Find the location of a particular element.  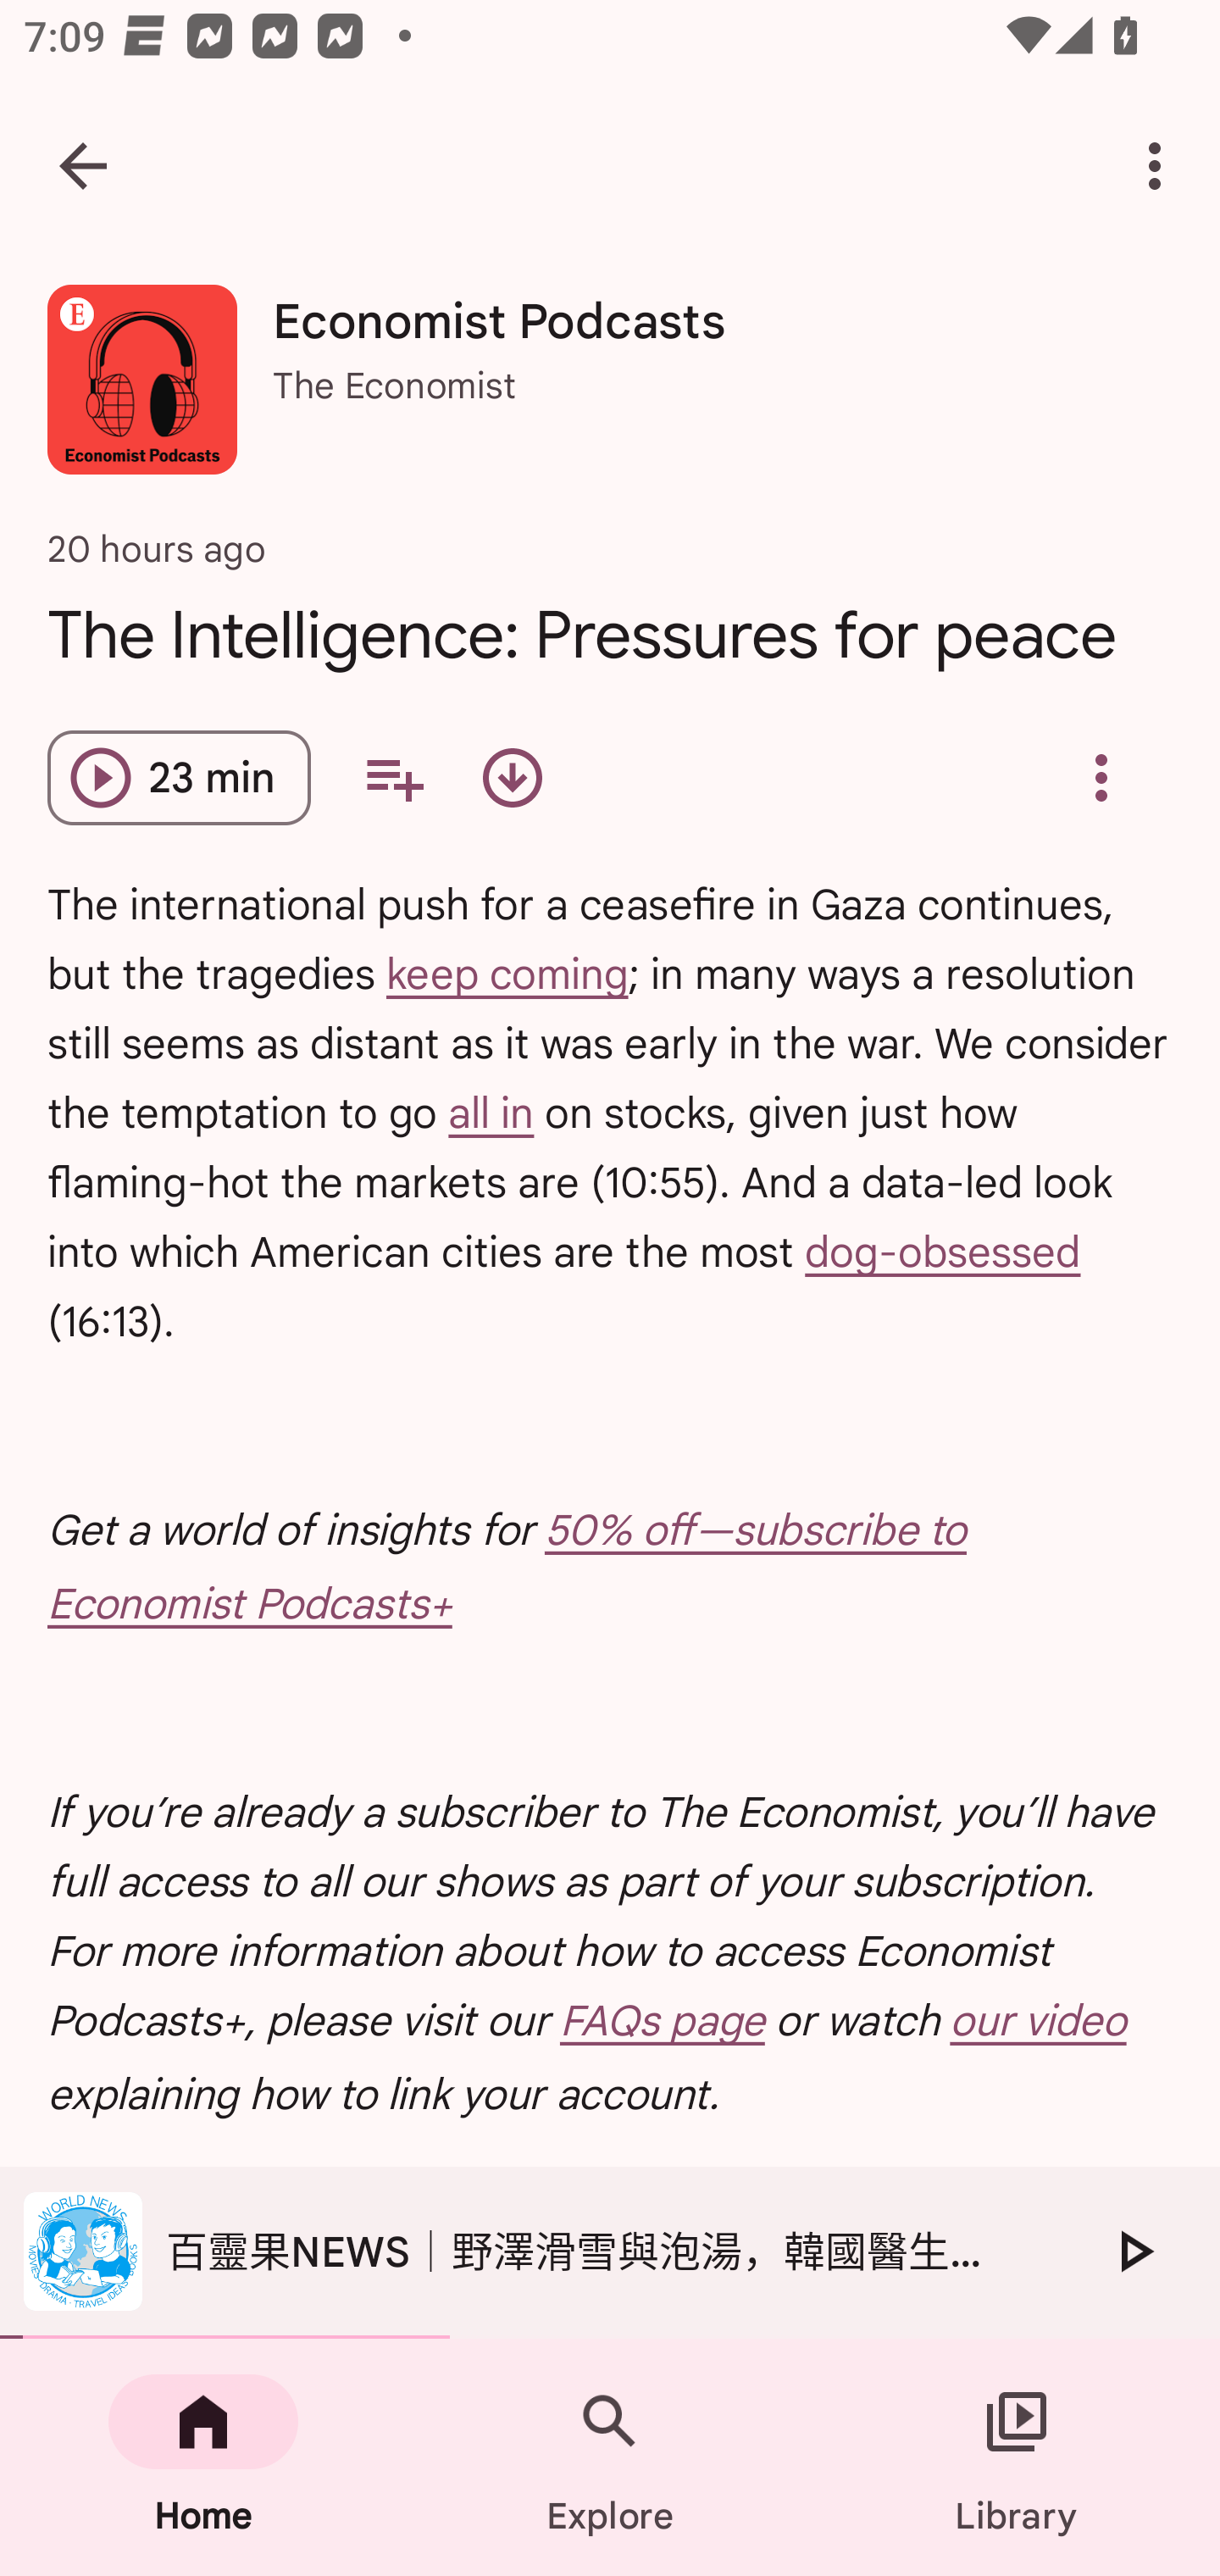

Library is located at coordinates (1017, 2457).